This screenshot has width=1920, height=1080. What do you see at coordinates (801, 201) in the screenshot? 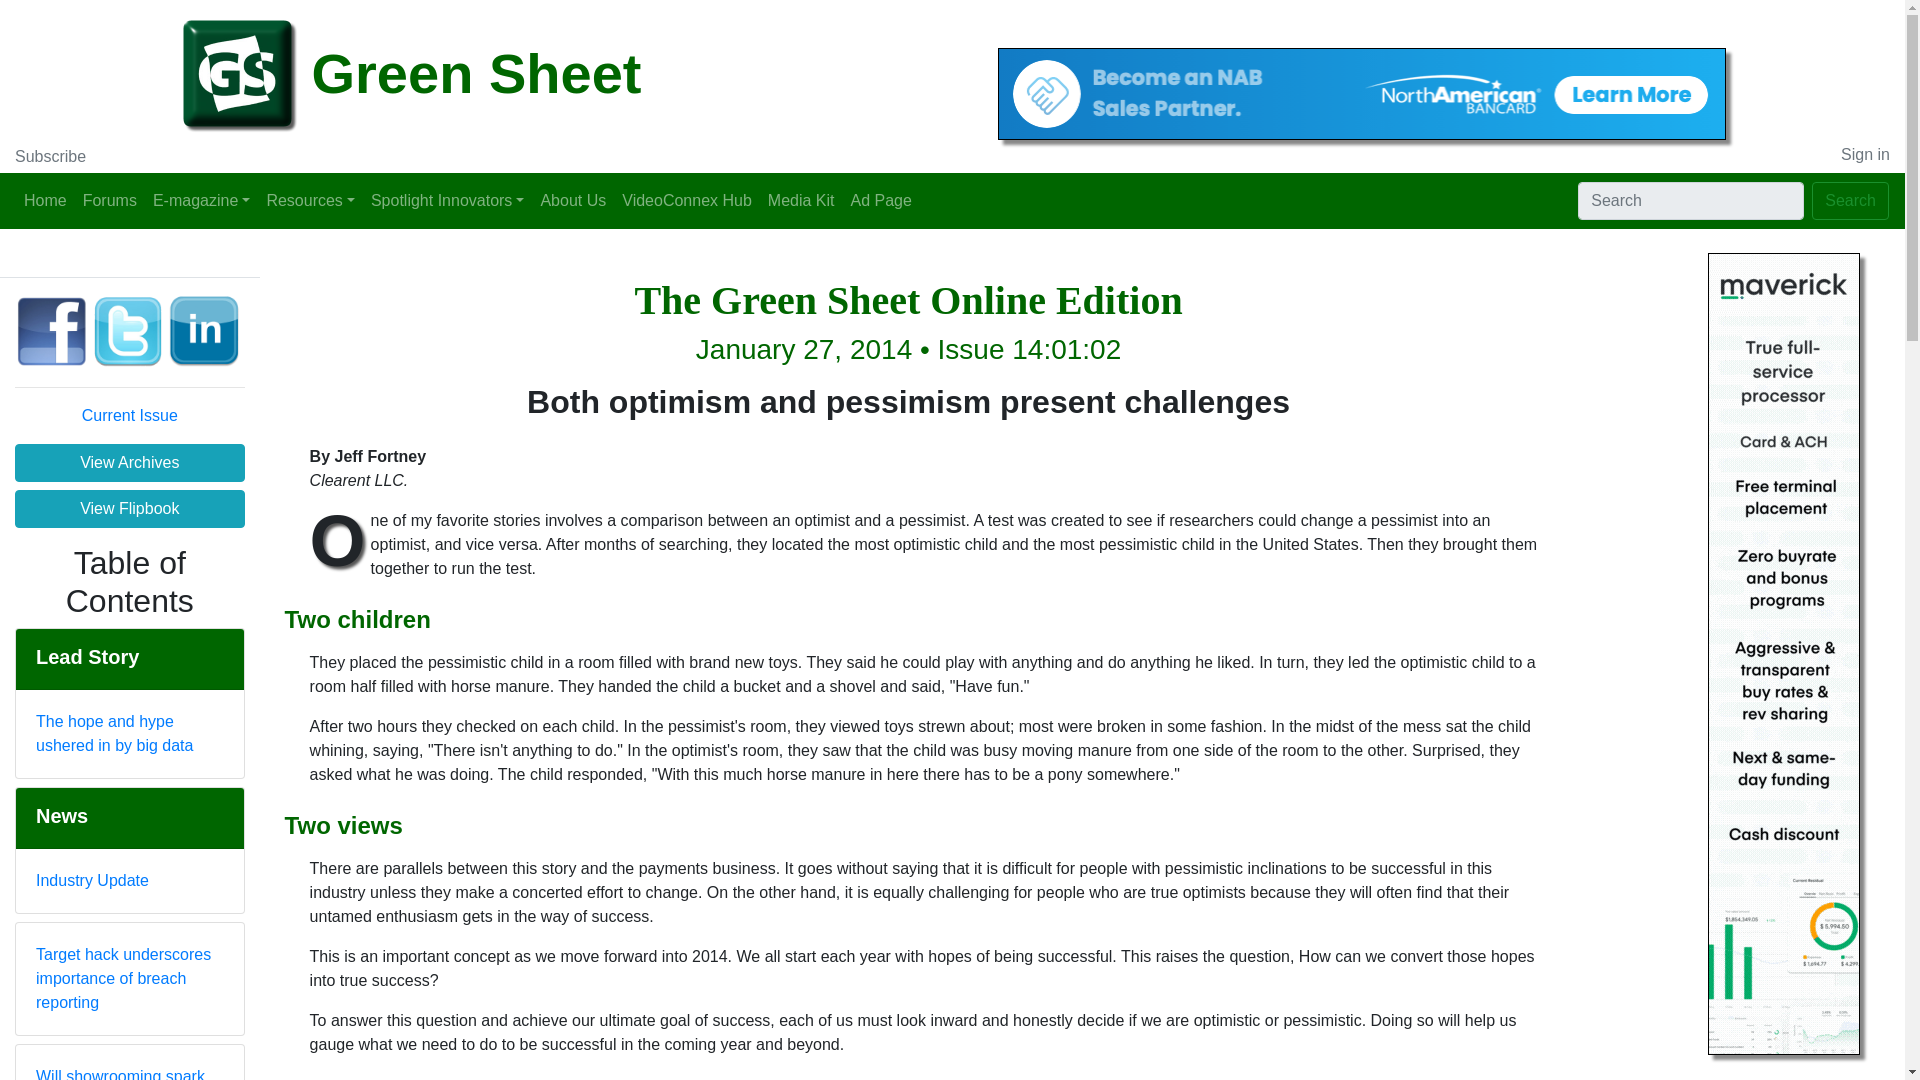
I see `Media Kit` at bounding box center [801, 201].